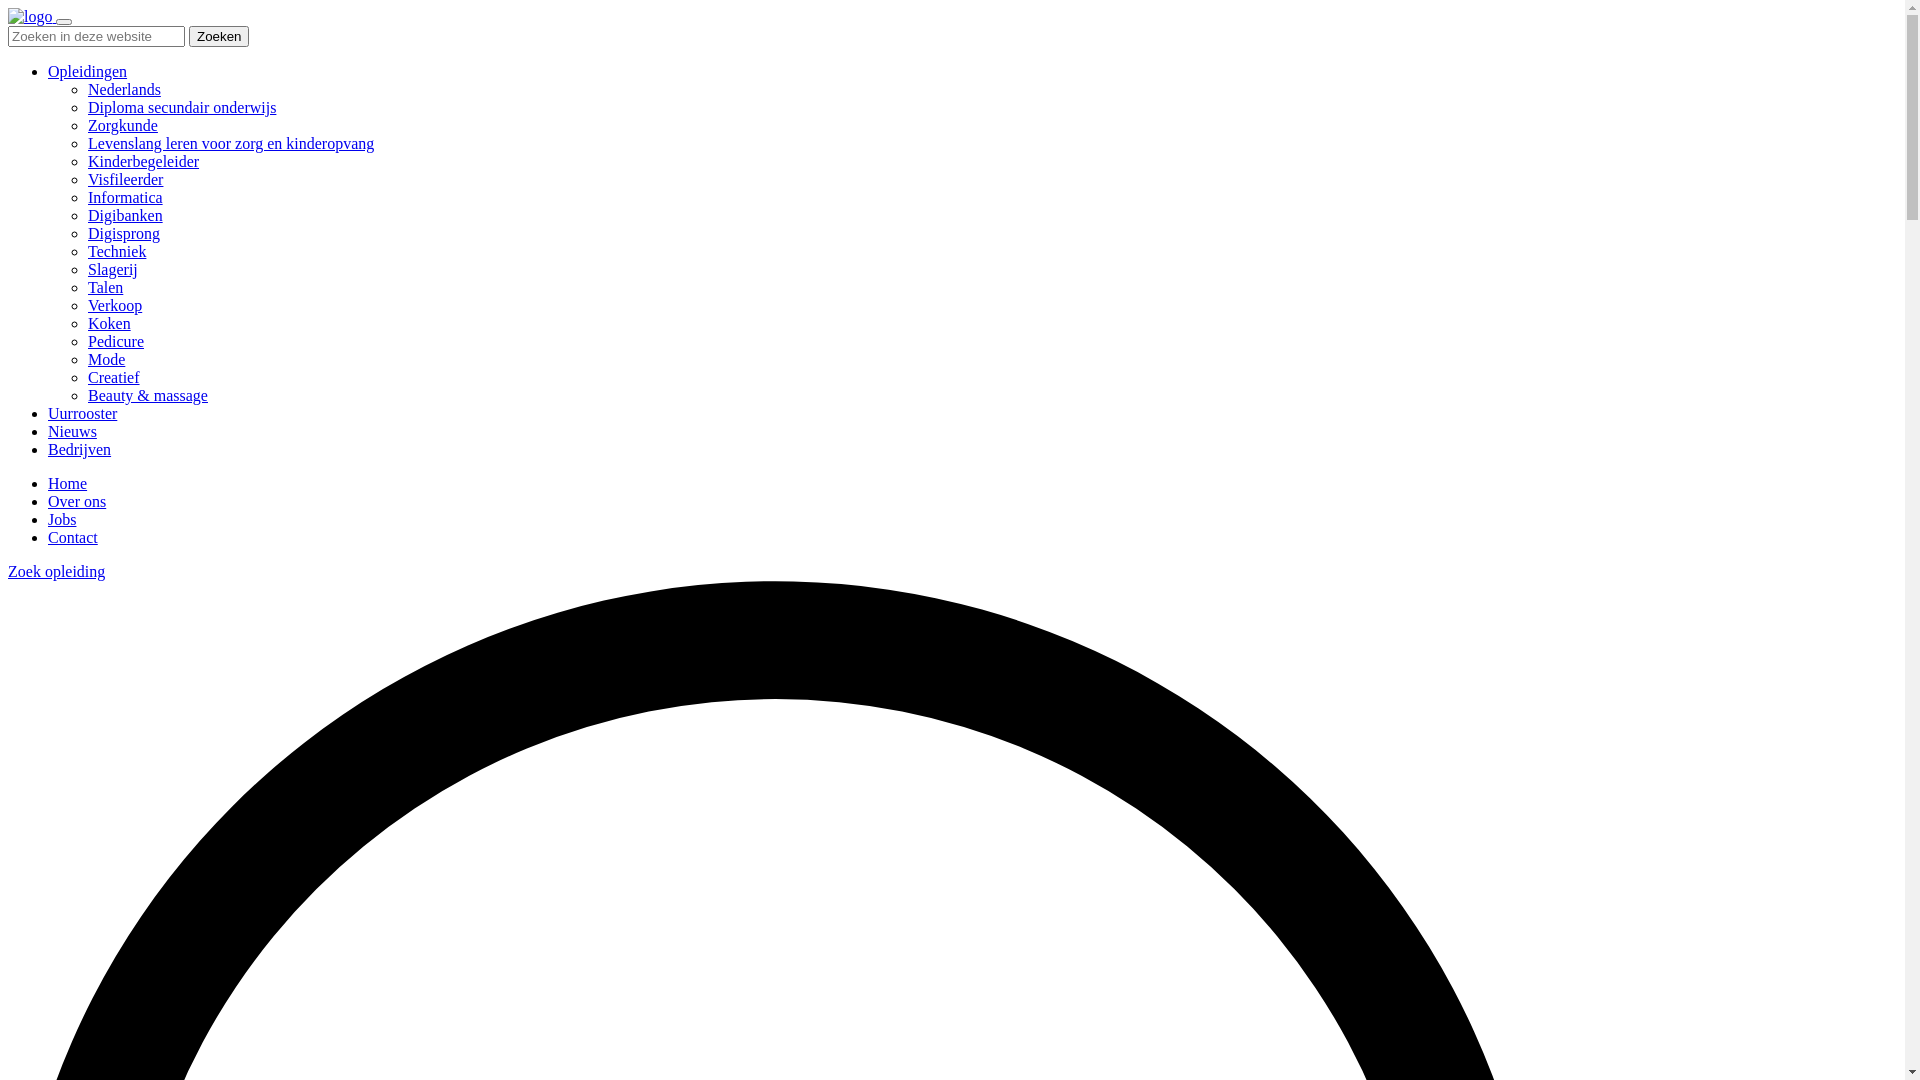 The height and width of the screenshot is (1080, 1920). I want to click on Techniek, so click(117, 252).